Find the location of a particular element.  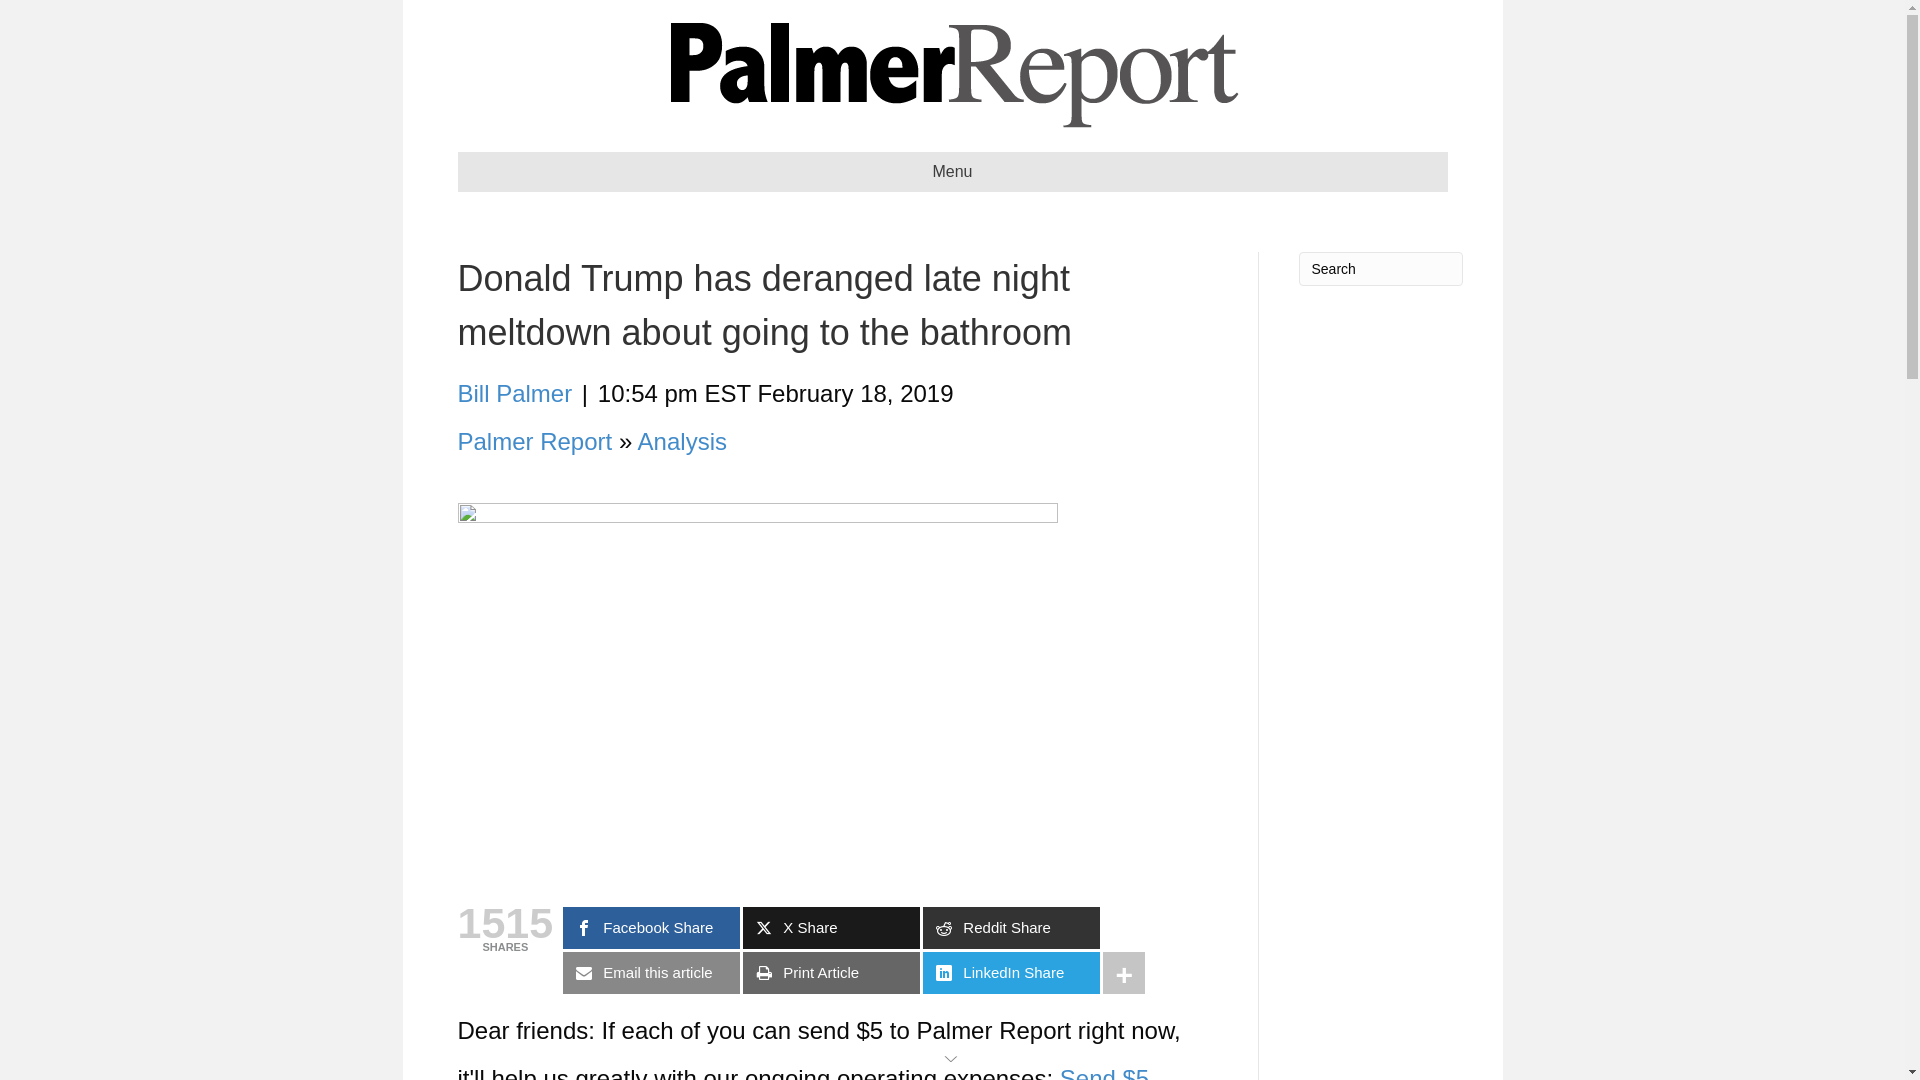

Print Article is located at coordinates (831, 972).